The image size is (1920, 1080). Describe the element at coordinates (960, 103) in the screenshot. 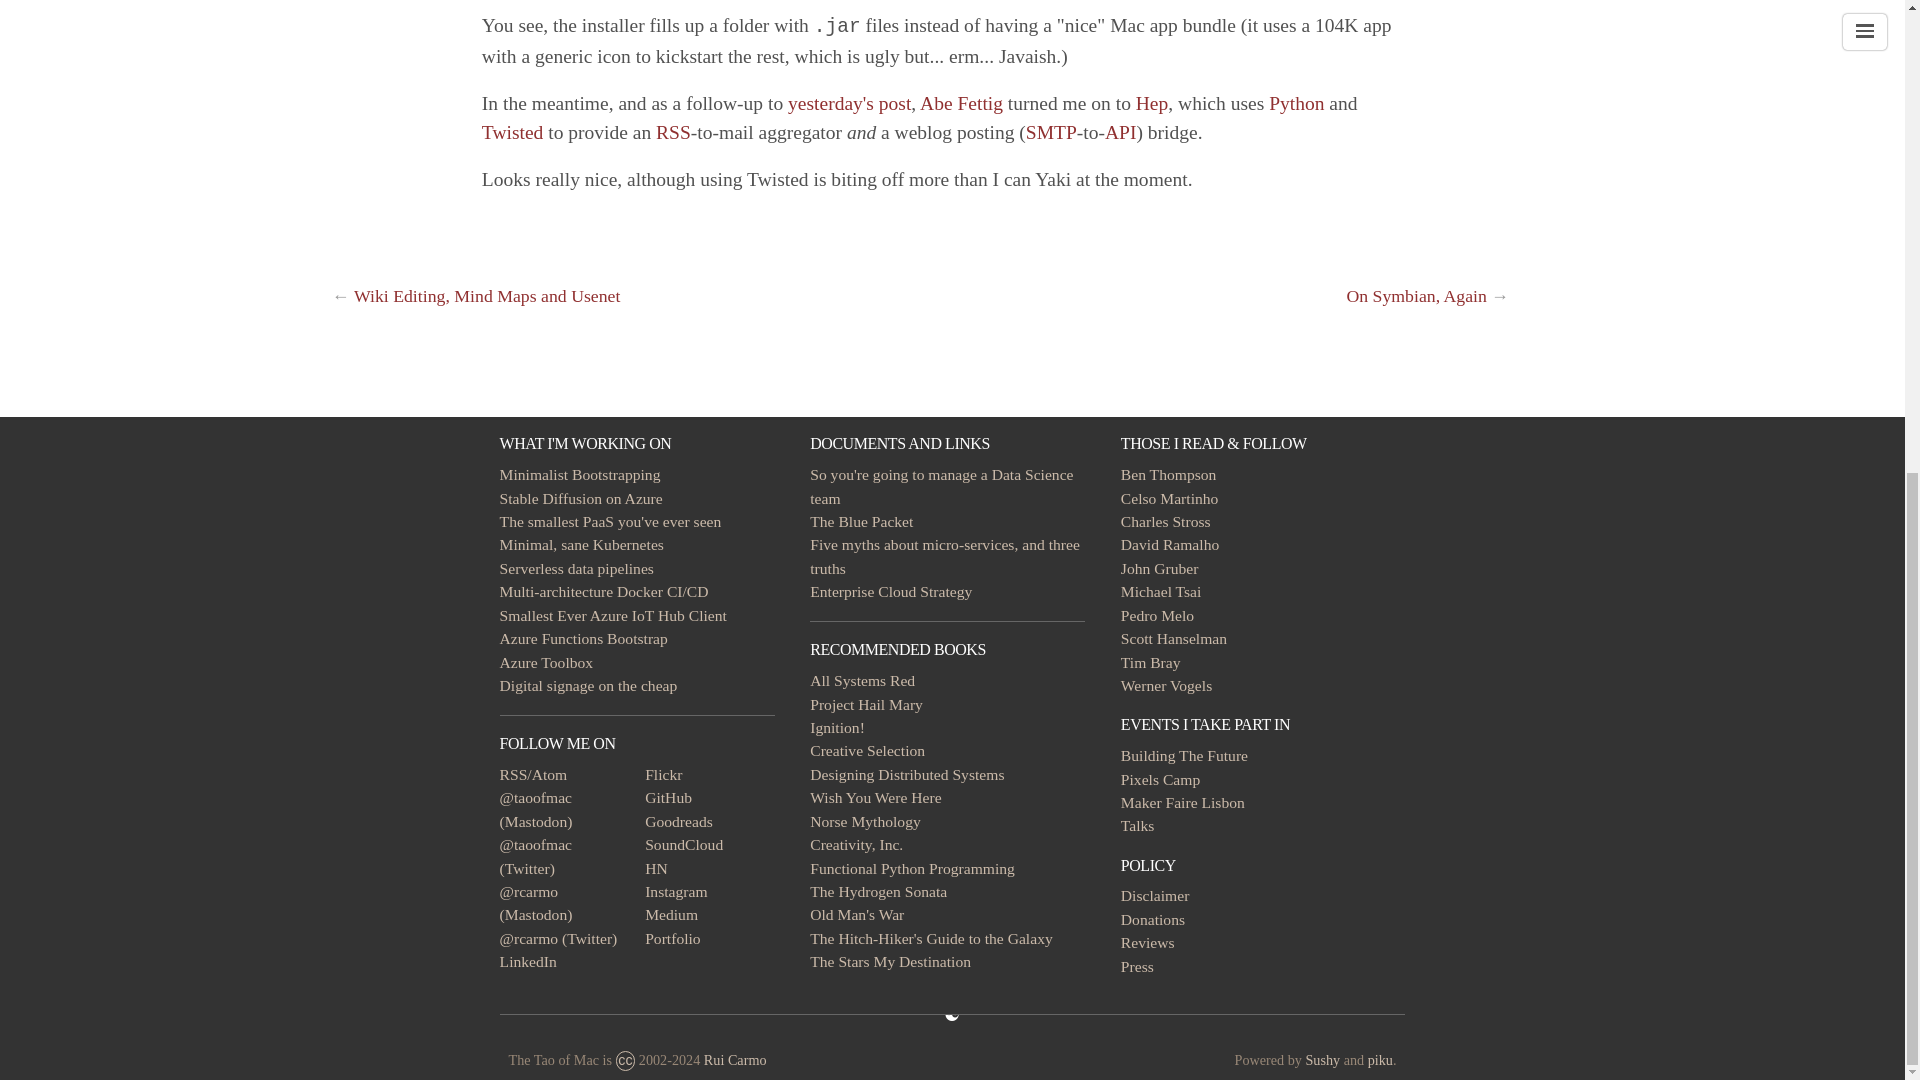

I see `Abe Fettig` at that location.